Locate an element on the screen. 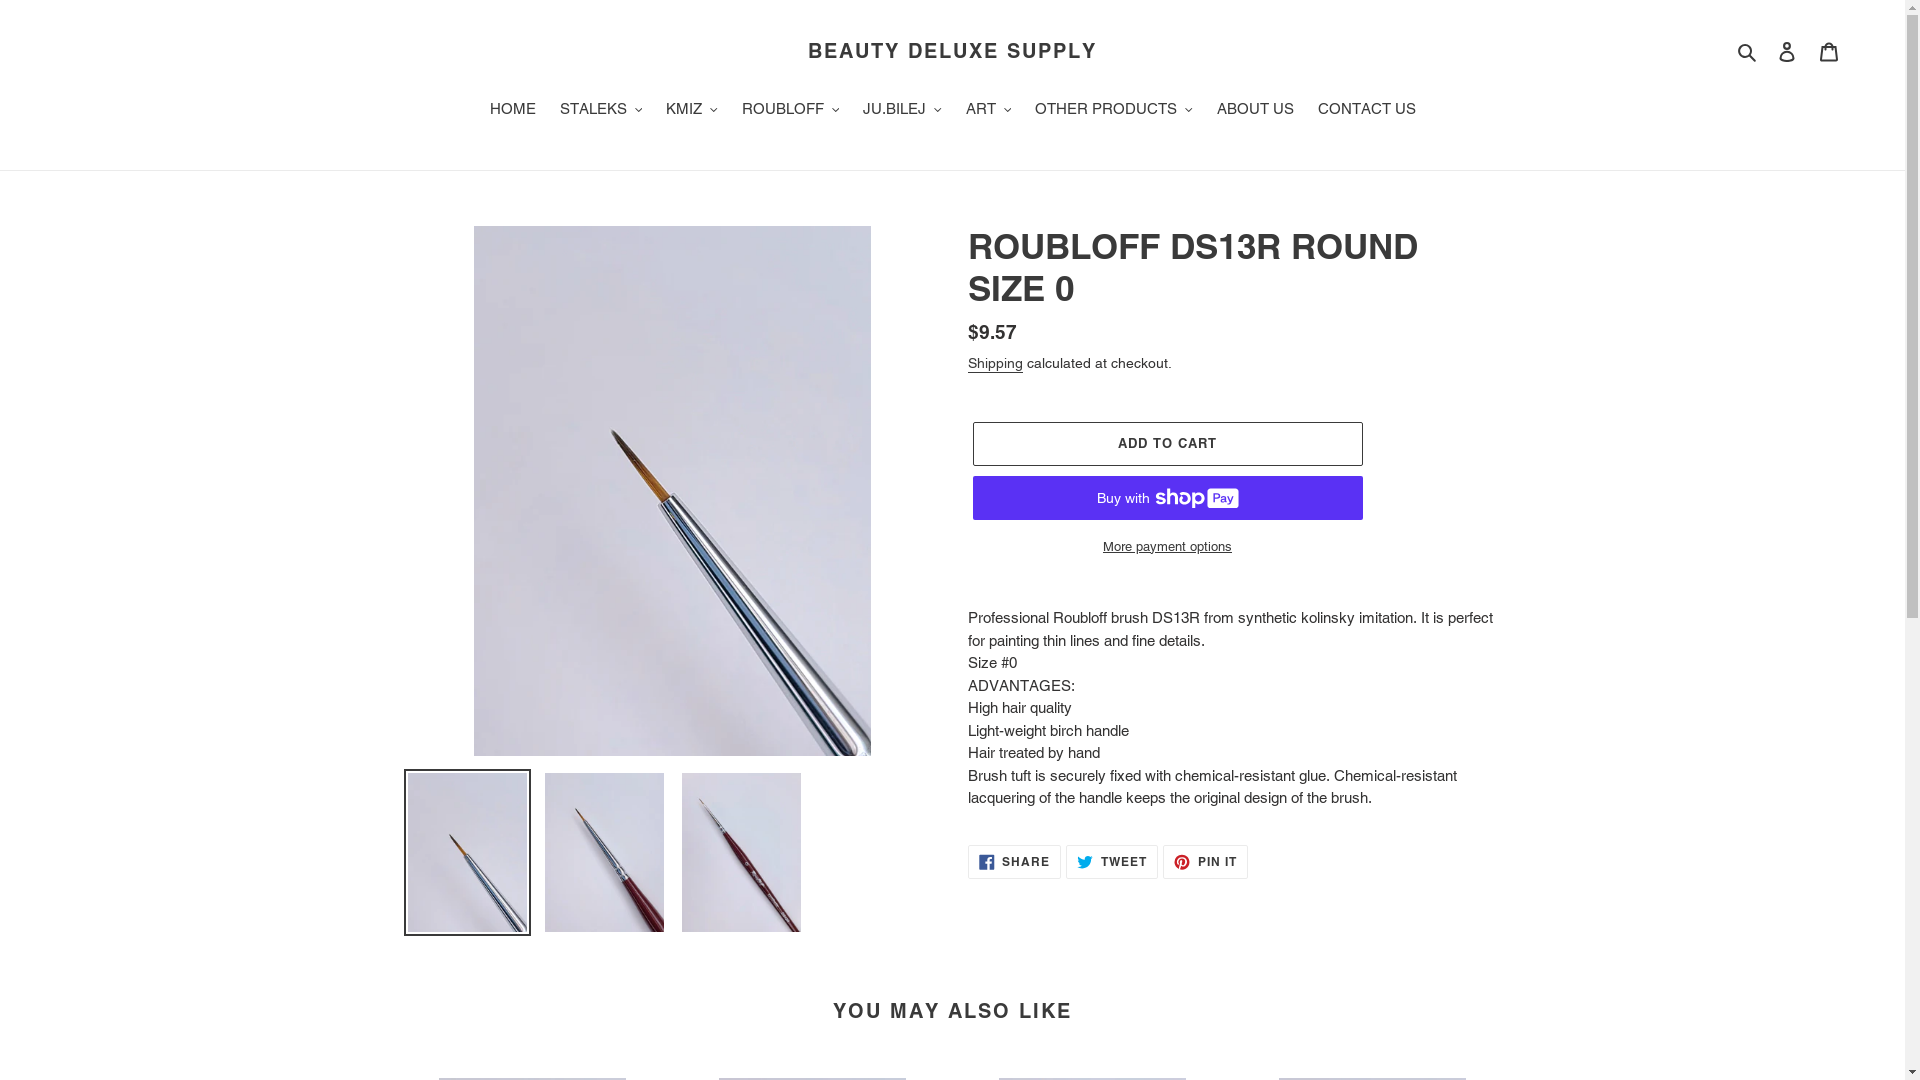  Log in is located at coordinates (1787, 52).